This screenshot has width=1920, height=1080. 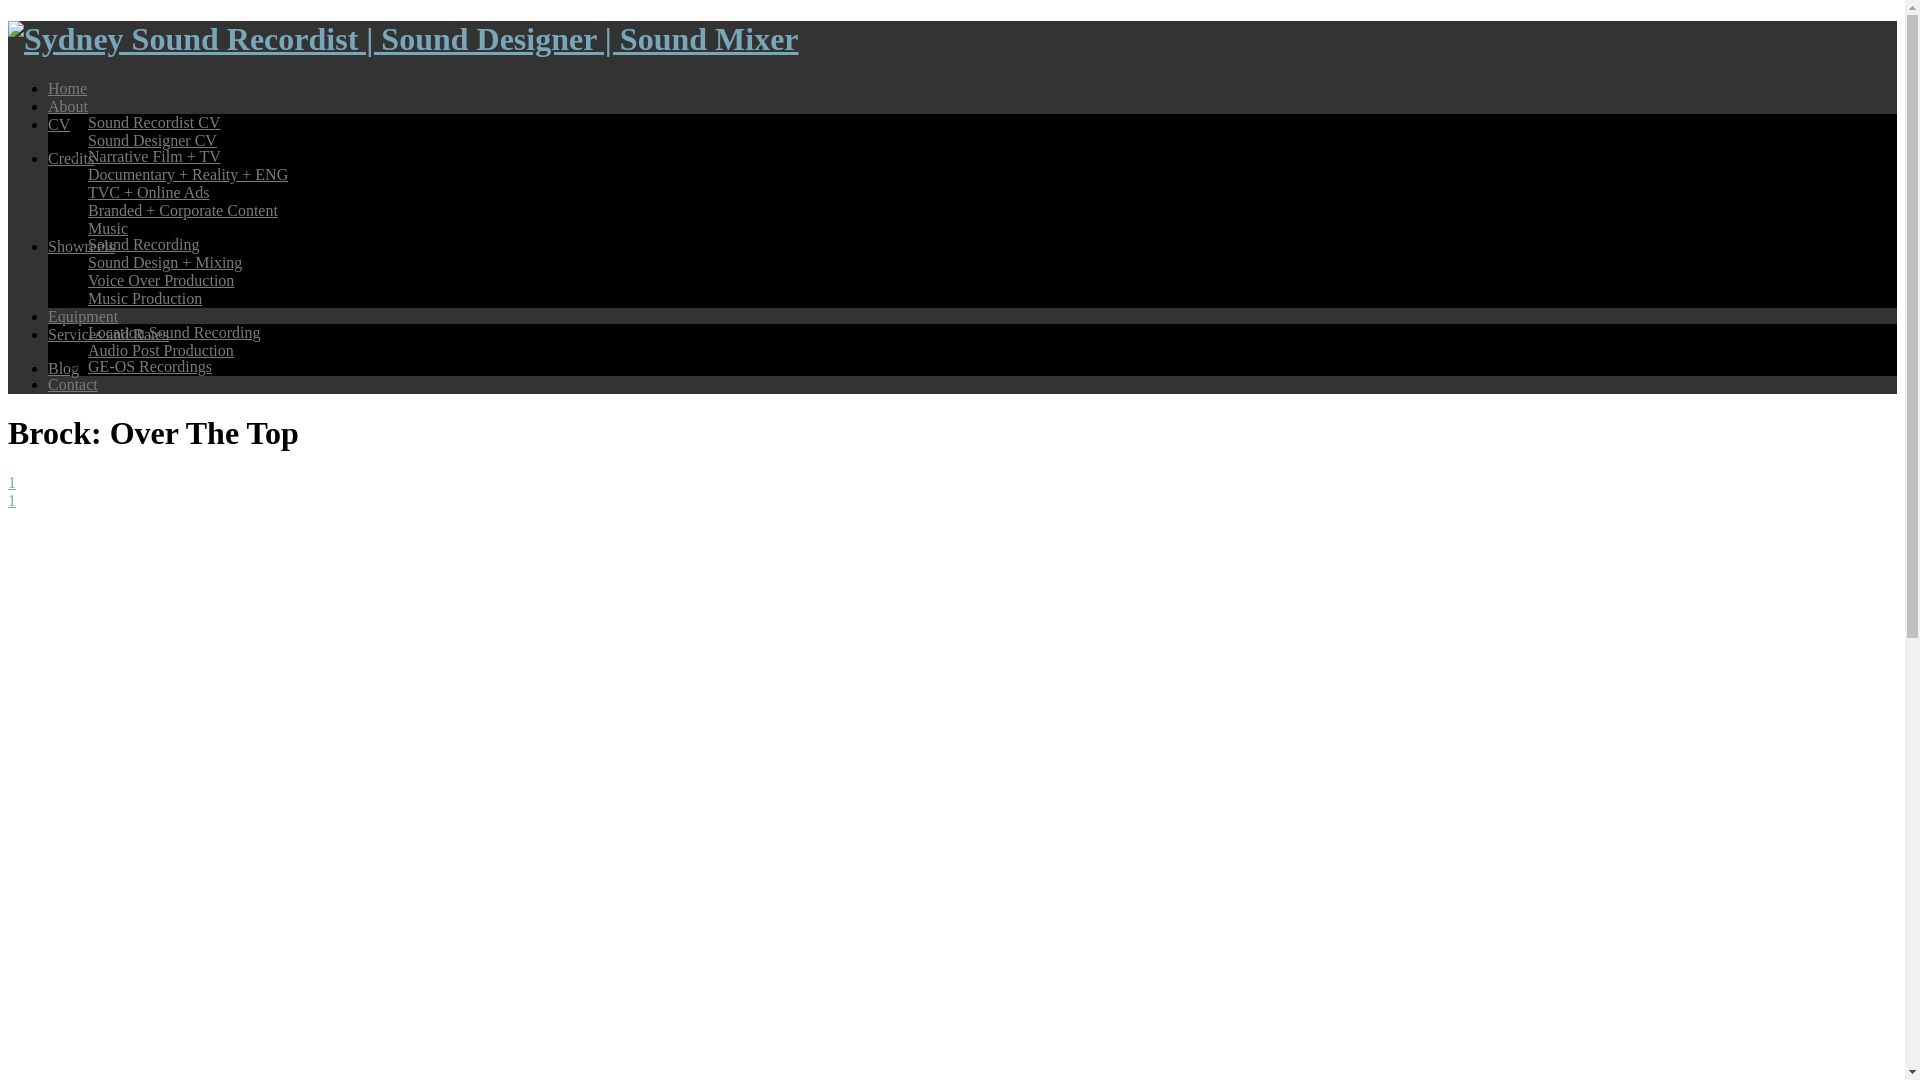 I want to click on Voice Over Production, so click(x=161, y=280).